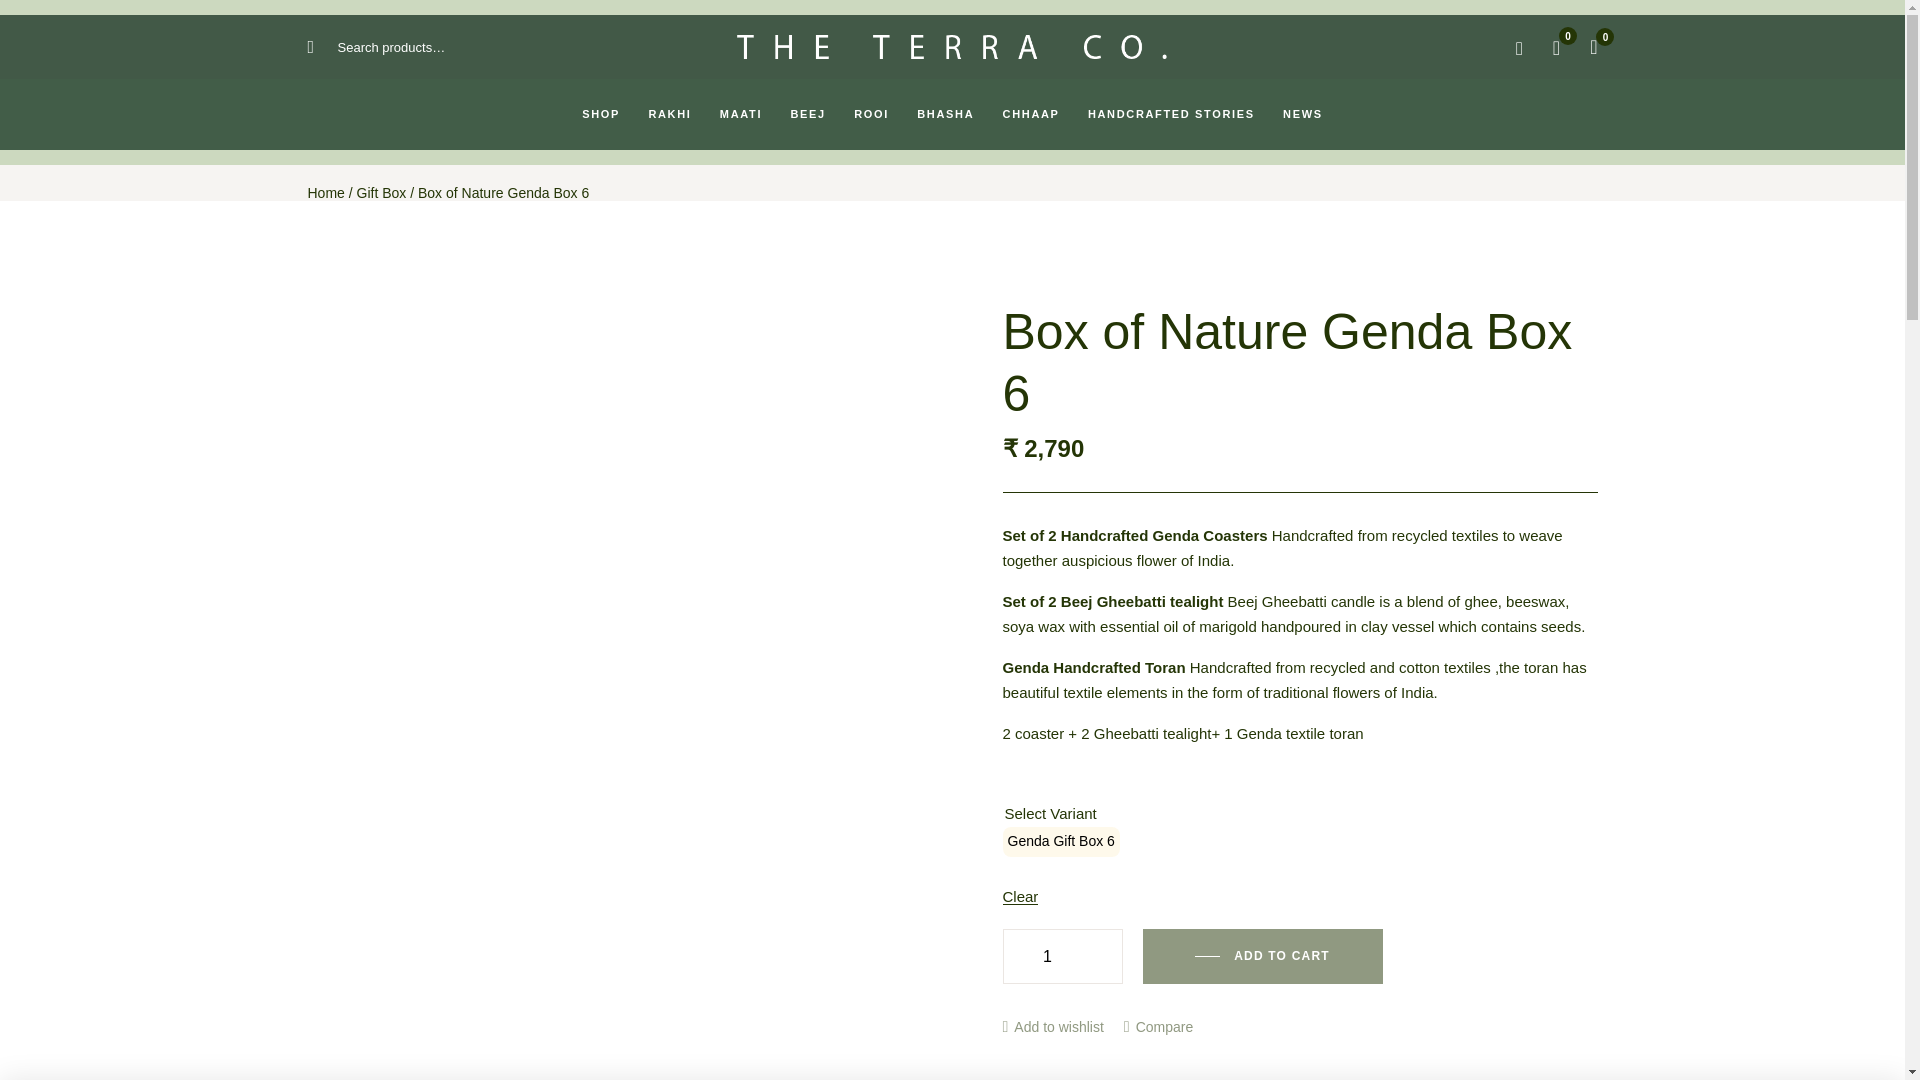  I want to click on ROOI, so click(871, 114).